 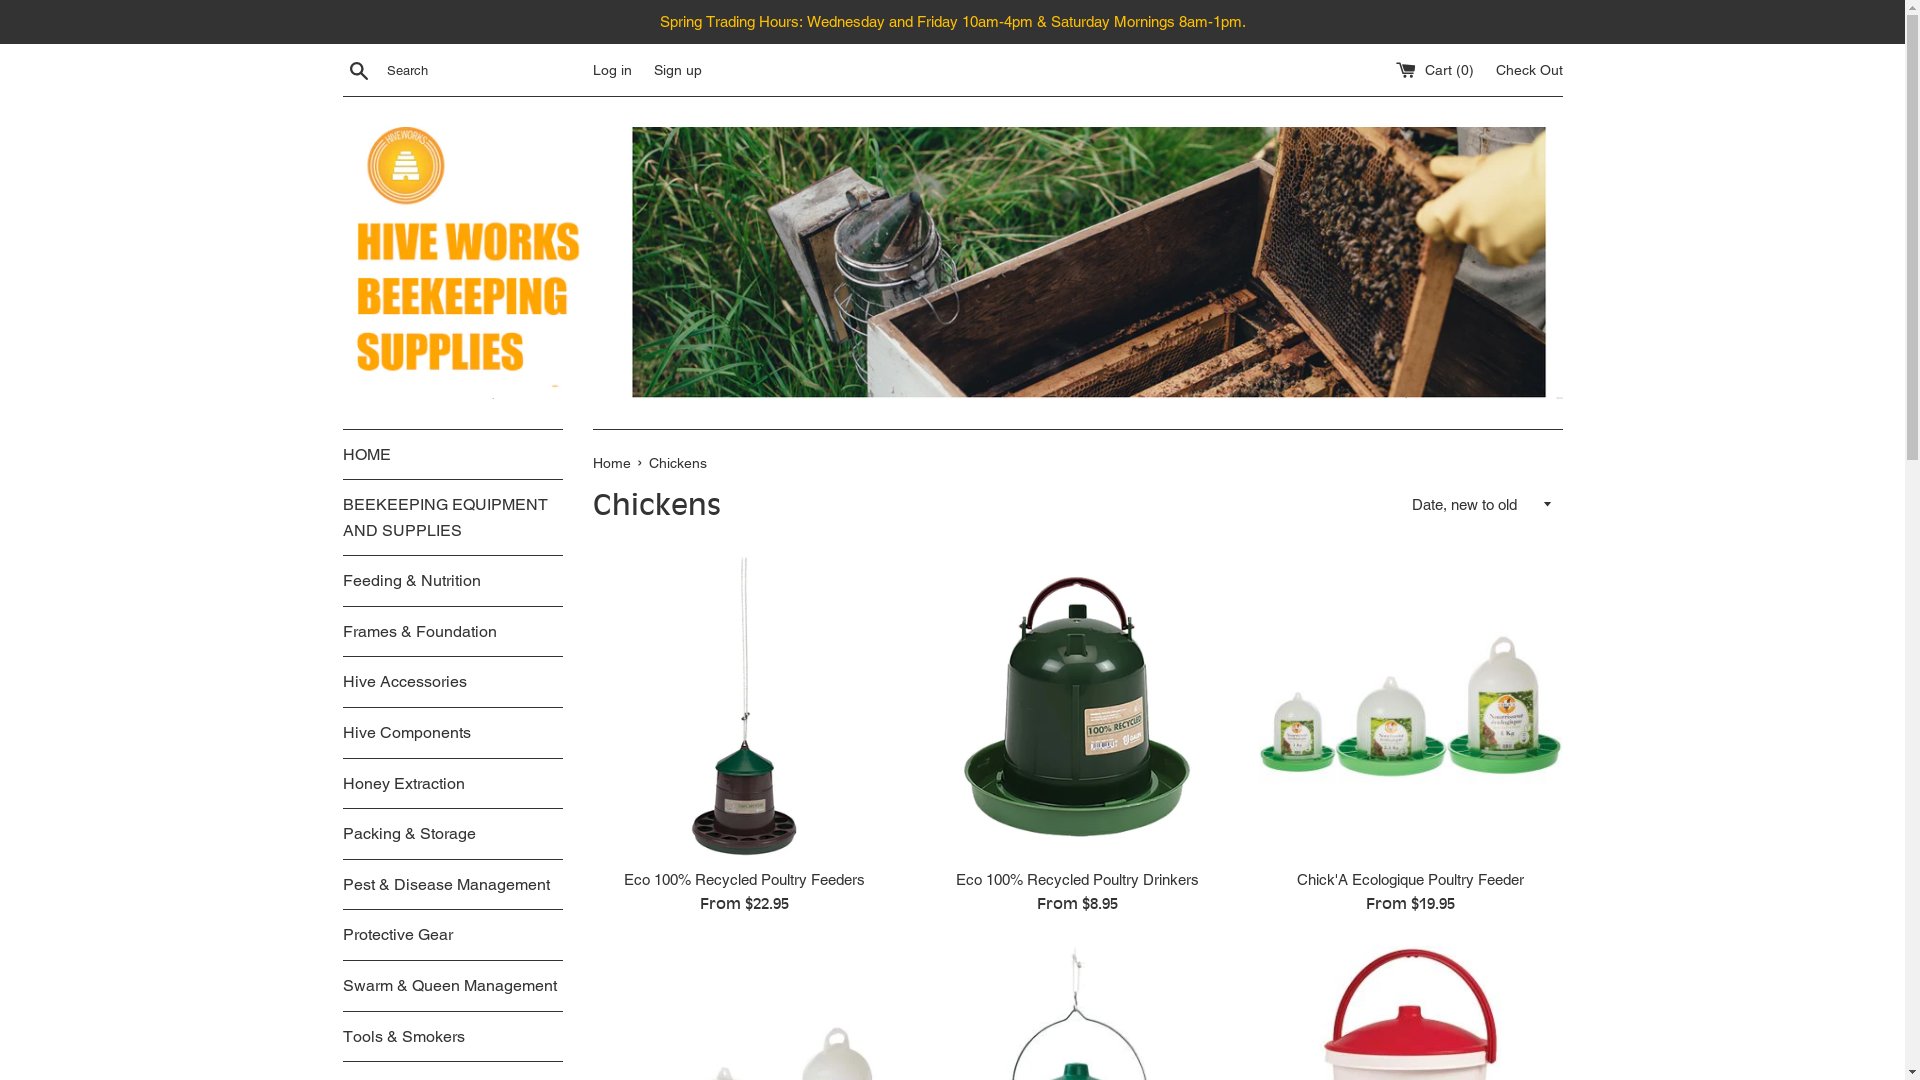 I want to click on Pest & Disease Management, so click(x=452, y=885).